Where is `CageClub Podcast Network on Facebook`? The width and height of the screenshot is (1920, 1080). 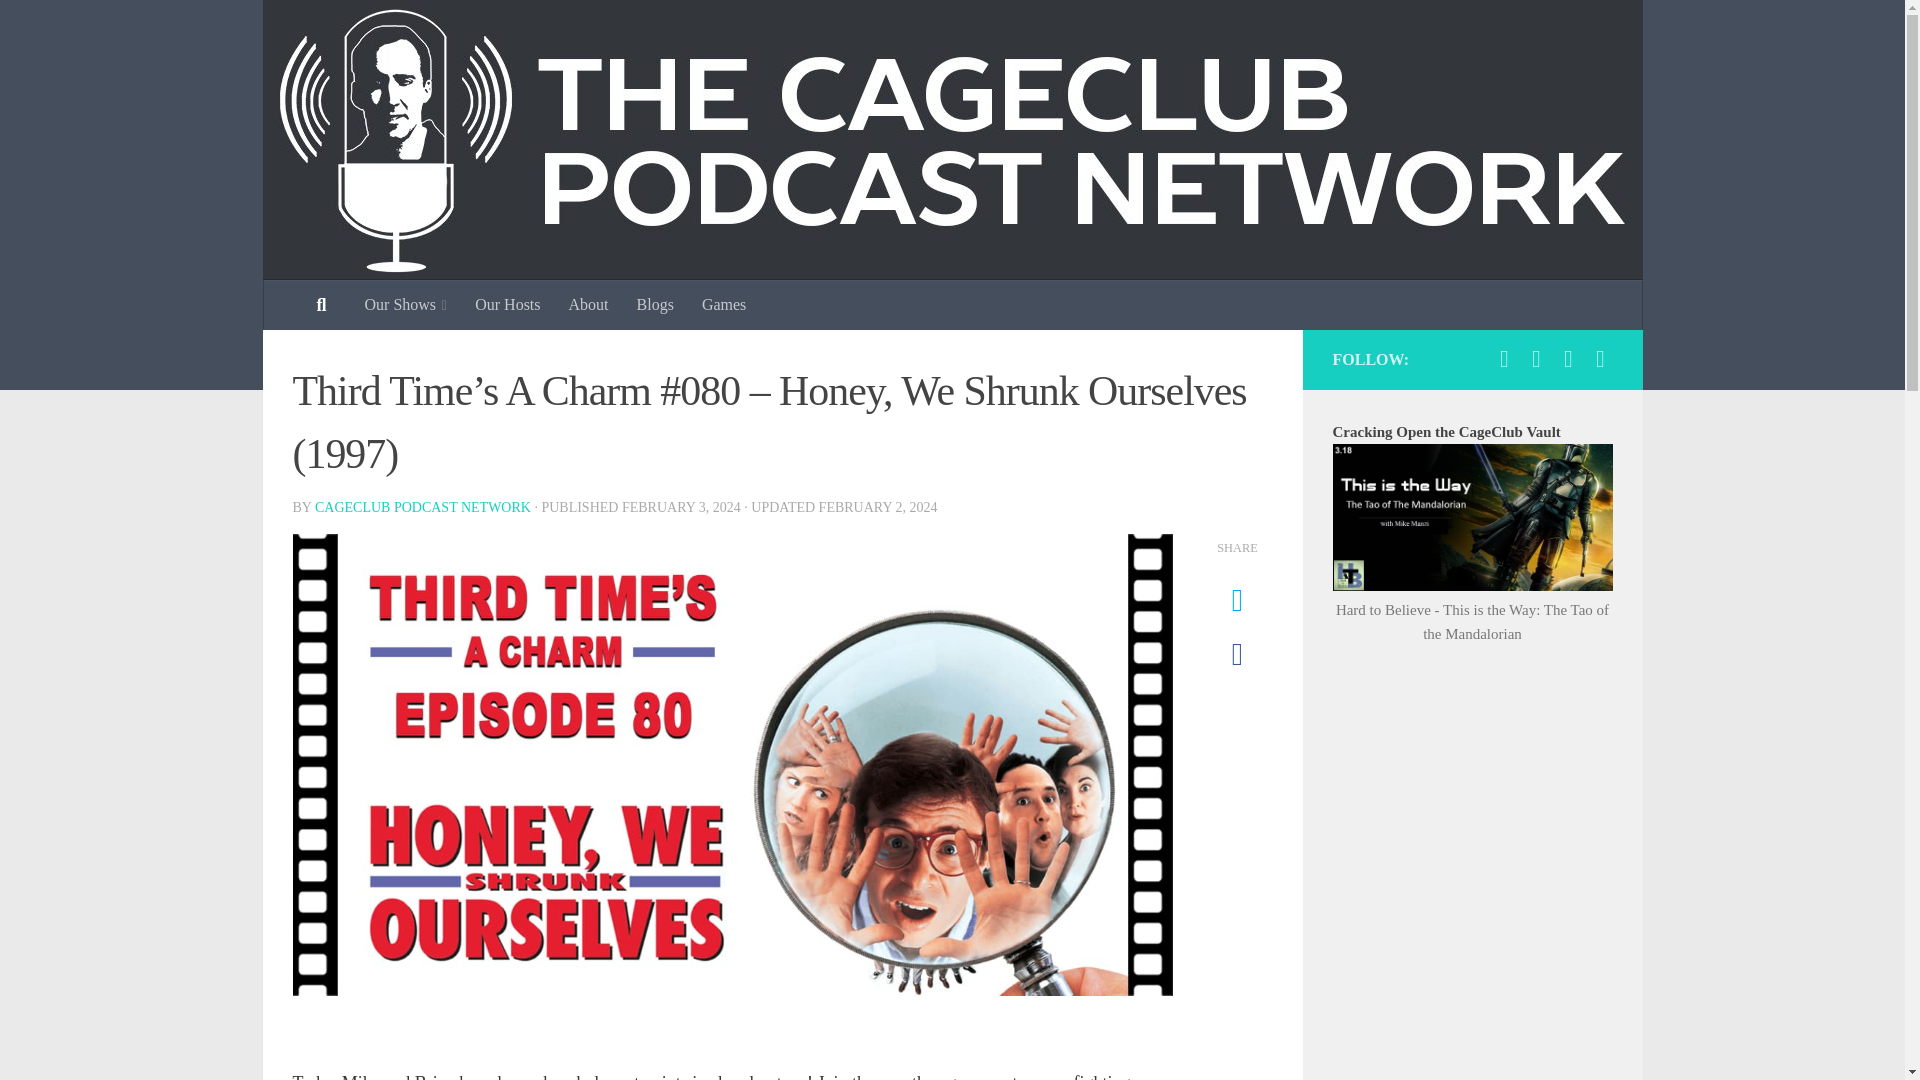 CageClub Podcast Network on Facebook is located at coordinates (1504, 358).